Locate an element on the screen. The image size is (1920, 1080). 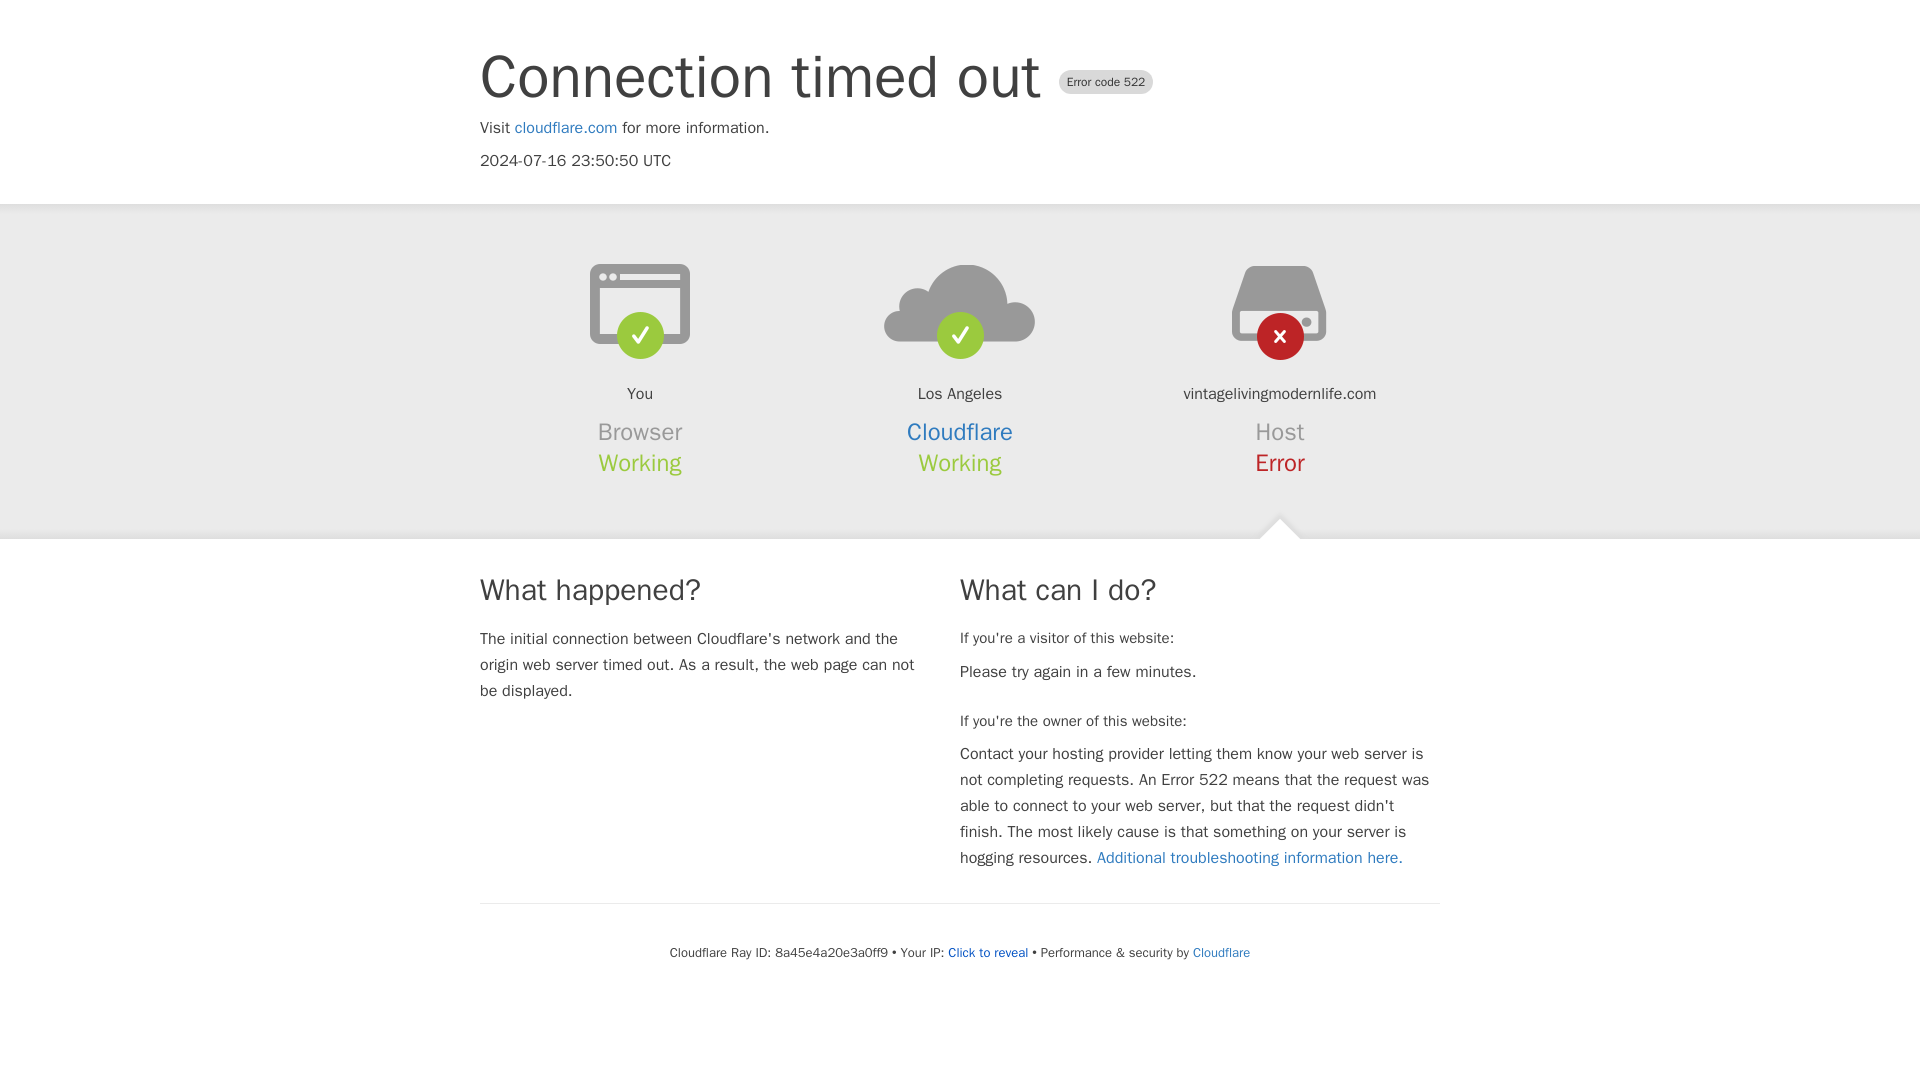
Additional troubleshooting information here. is located at coordinates (1250, 858).